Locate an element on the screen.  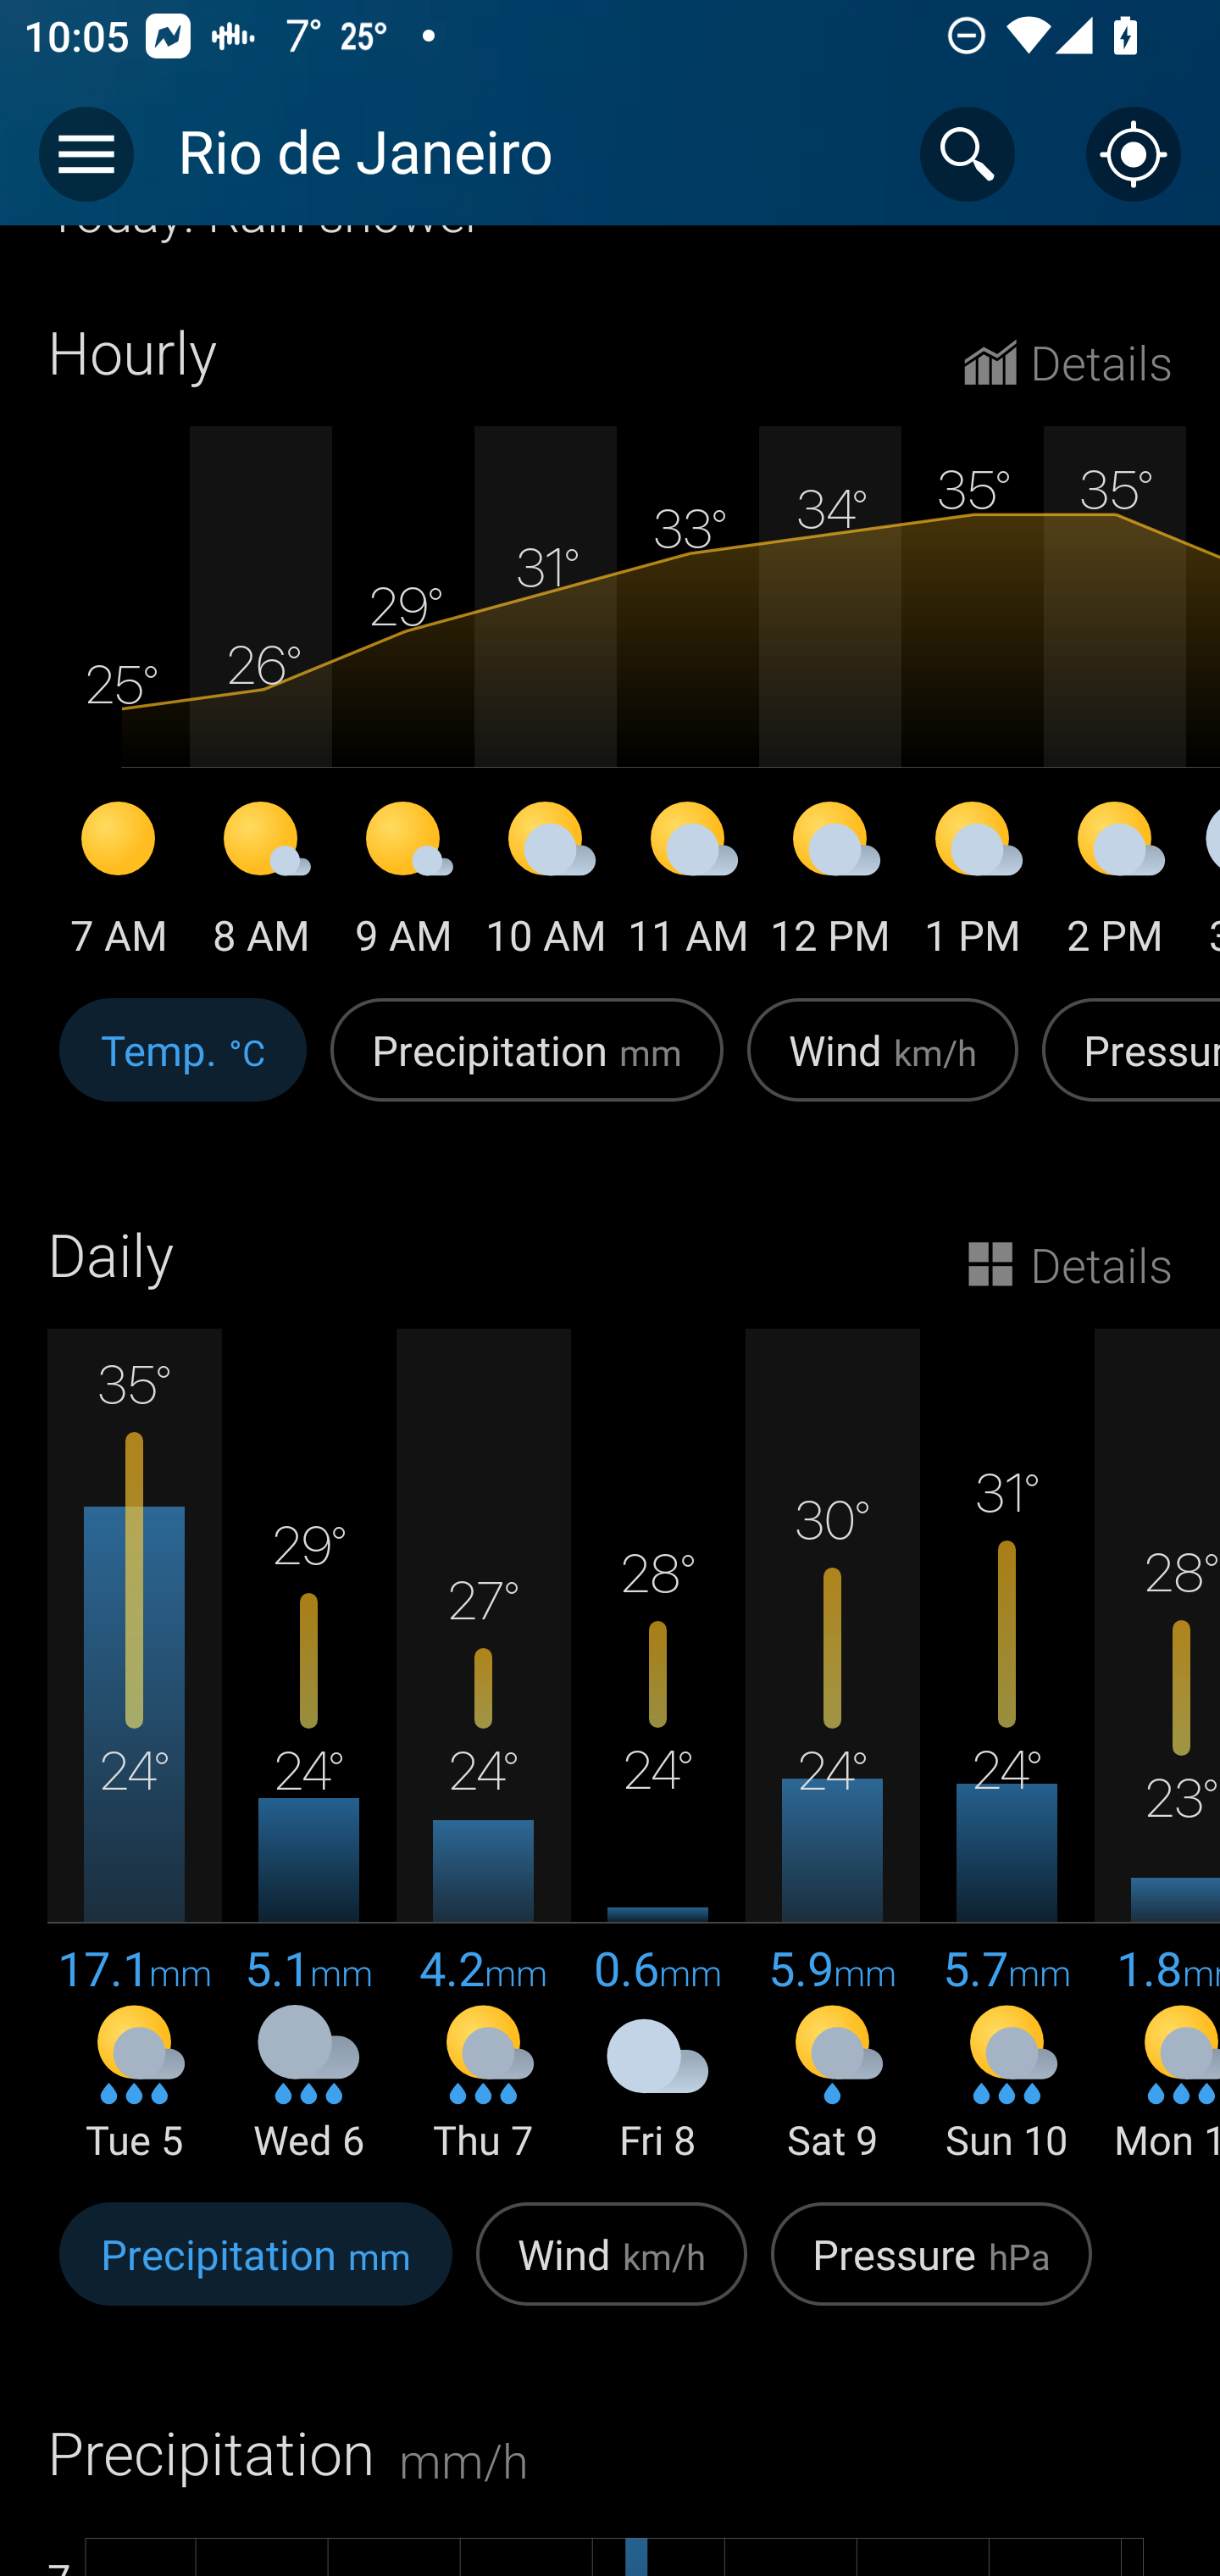
30° 24° 5.9 mm Sat 9 is located at coordinates (832, 1747).